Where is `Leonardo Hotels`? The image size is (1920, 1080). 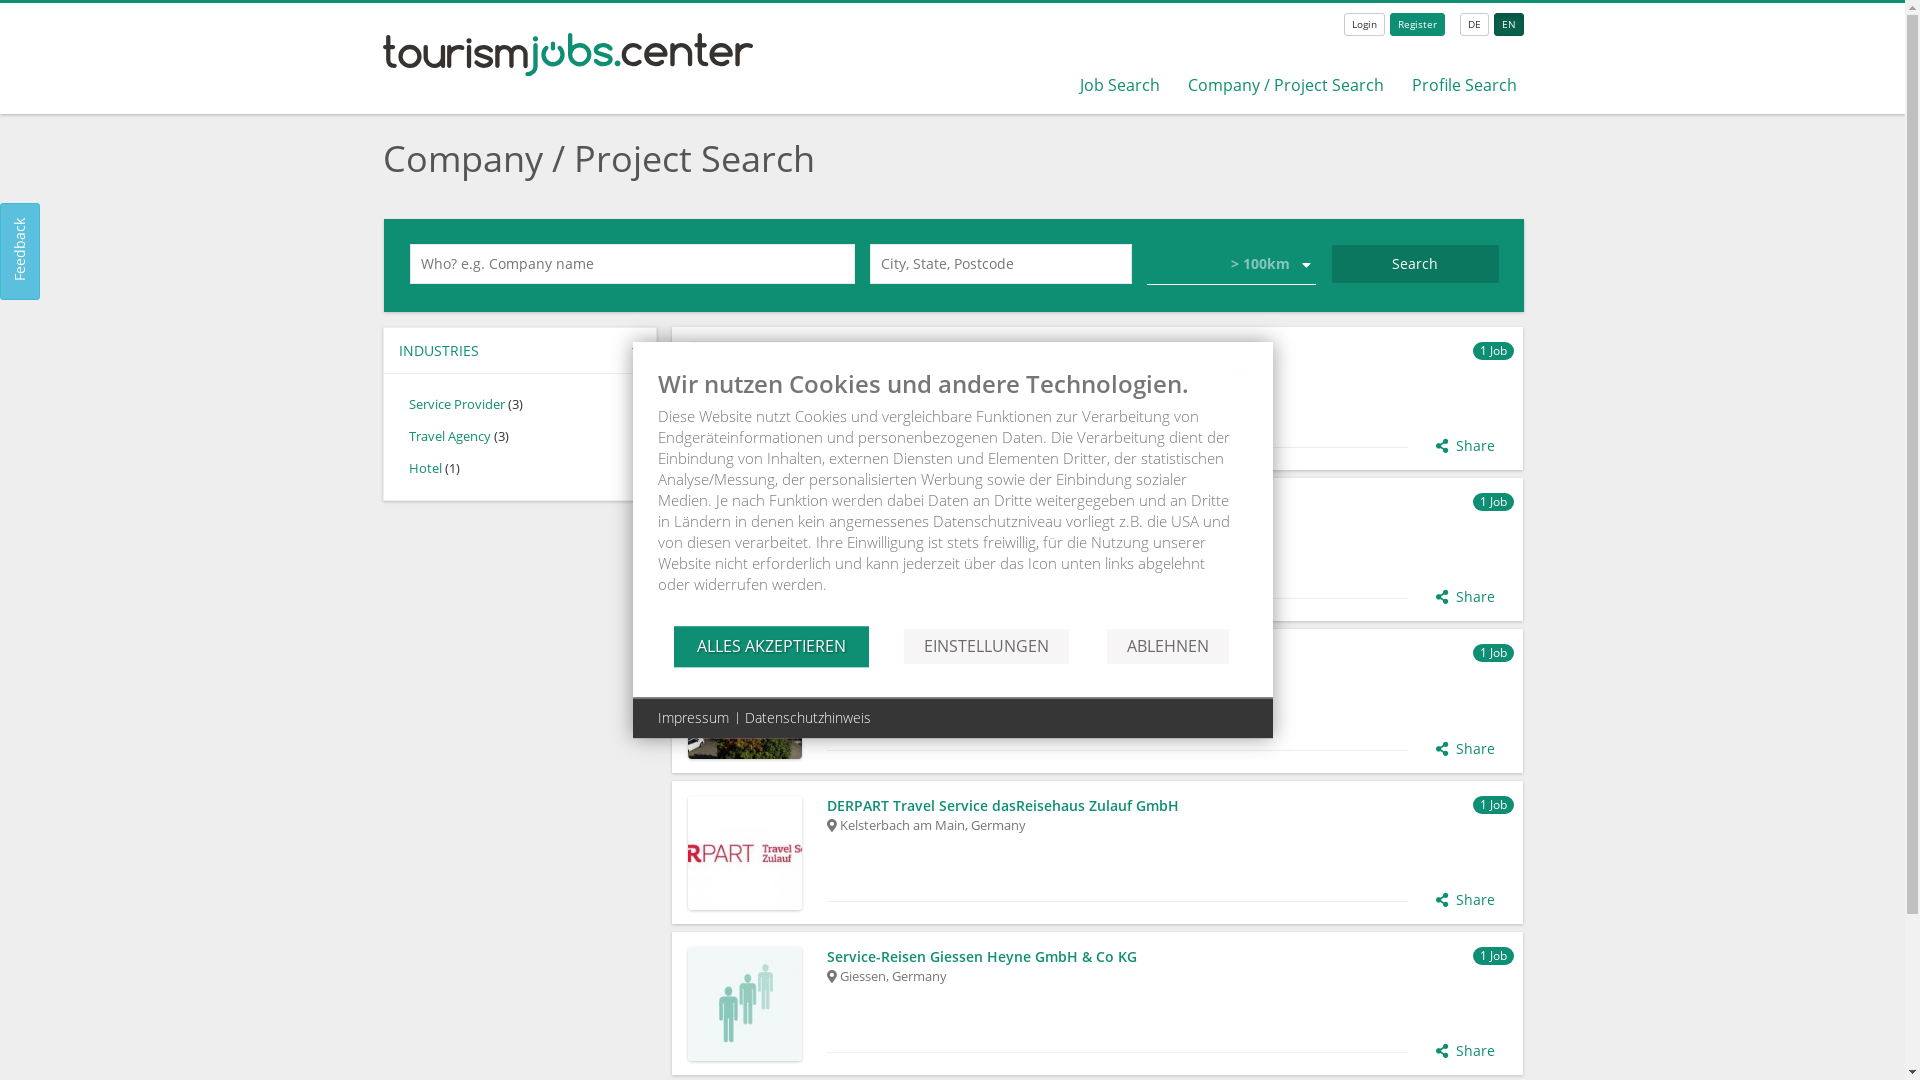 Leonardo Hotels is located at coordinates (1168, 352).